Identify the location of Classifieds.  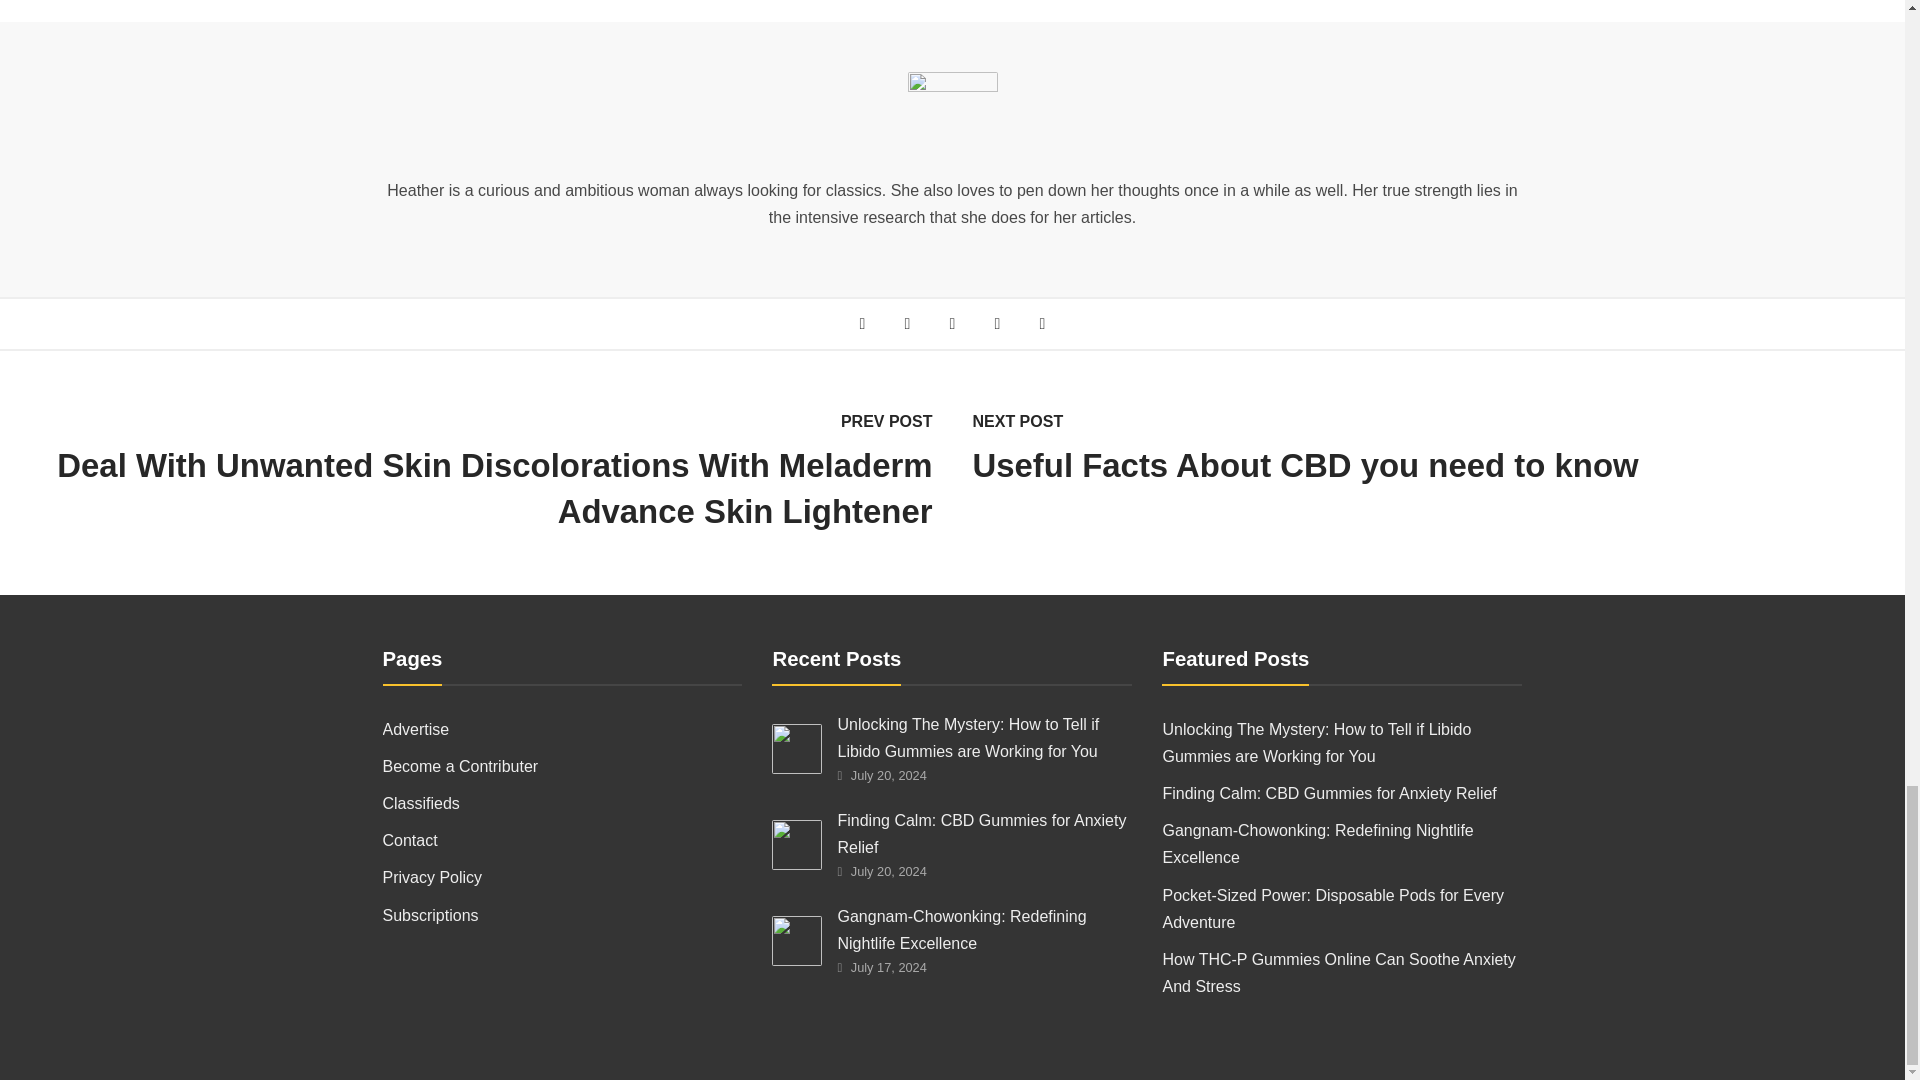
(562, 802).